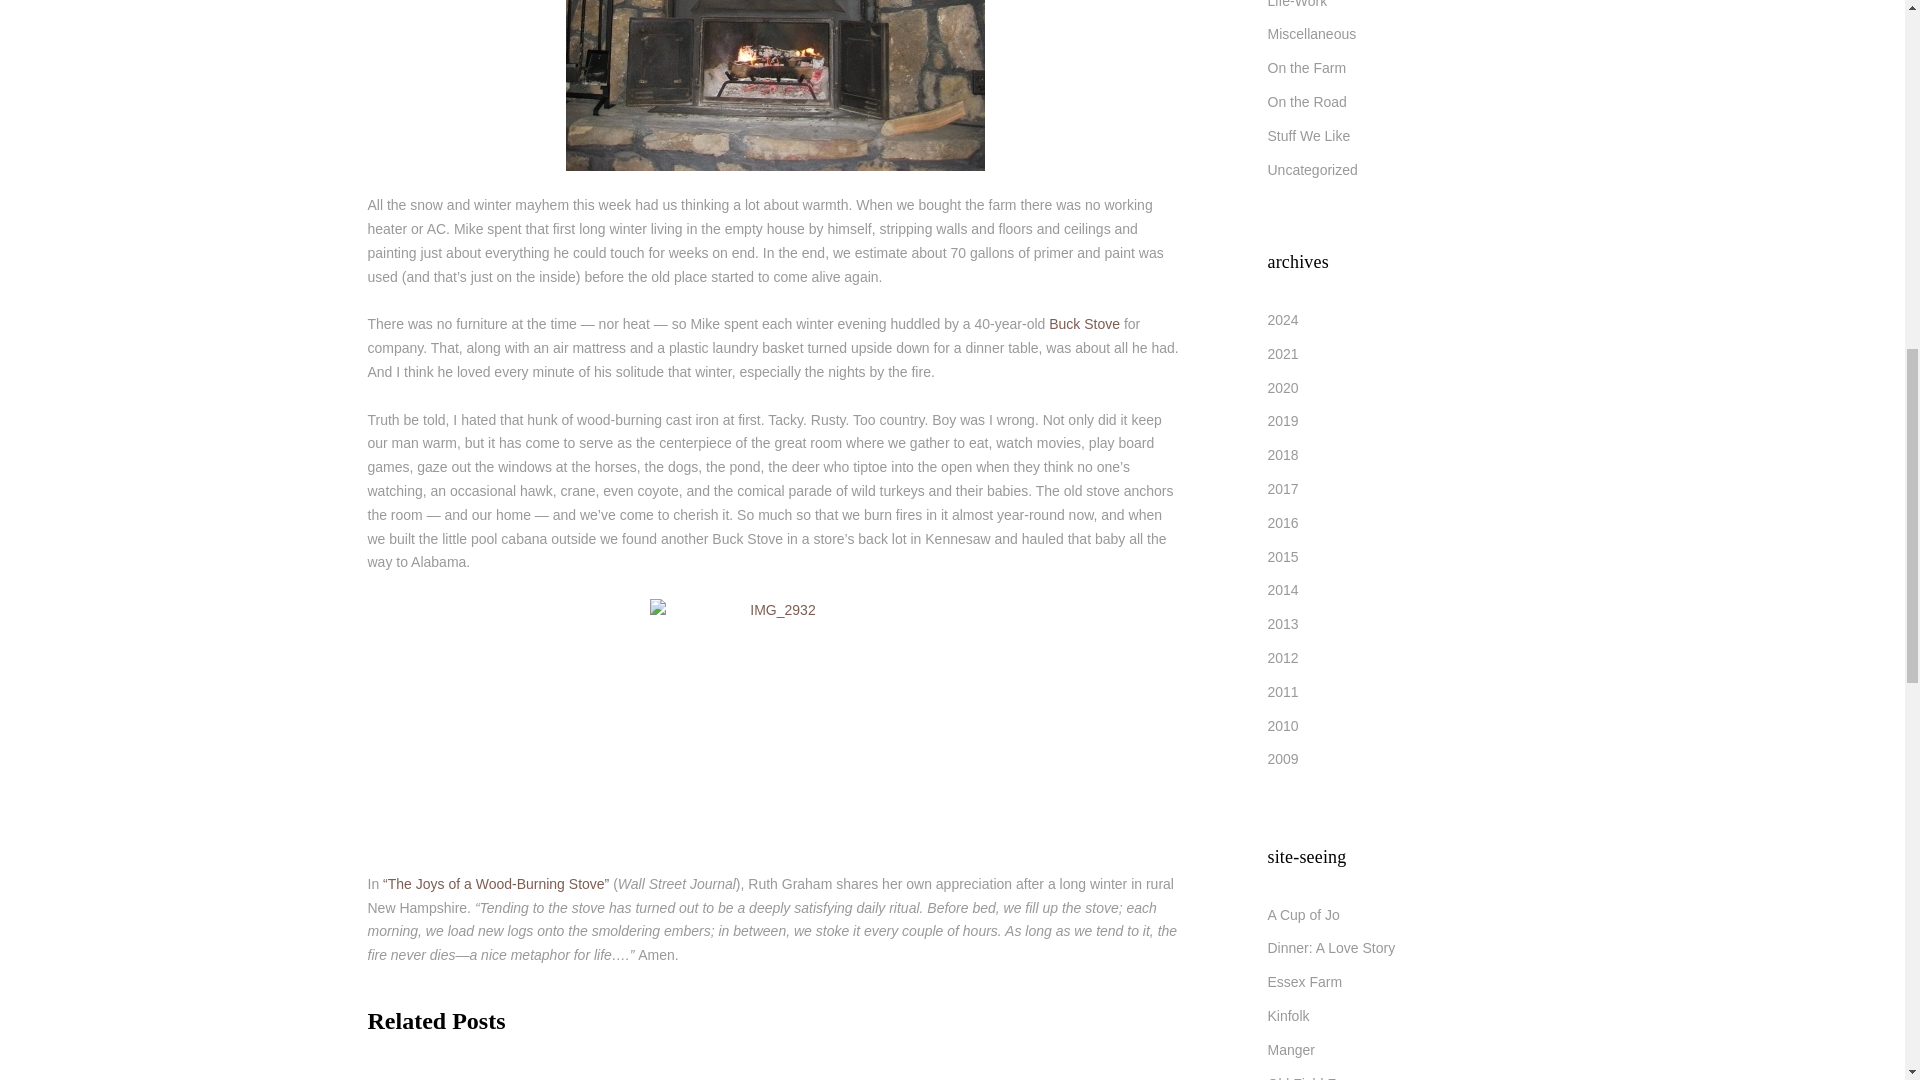 Image resolution: width=1920 pixels, height=1080 pixels. Describe the element at coordinates (469, 1063) in the screenshot. I see `15 Years, 15 Blessings` at that location.